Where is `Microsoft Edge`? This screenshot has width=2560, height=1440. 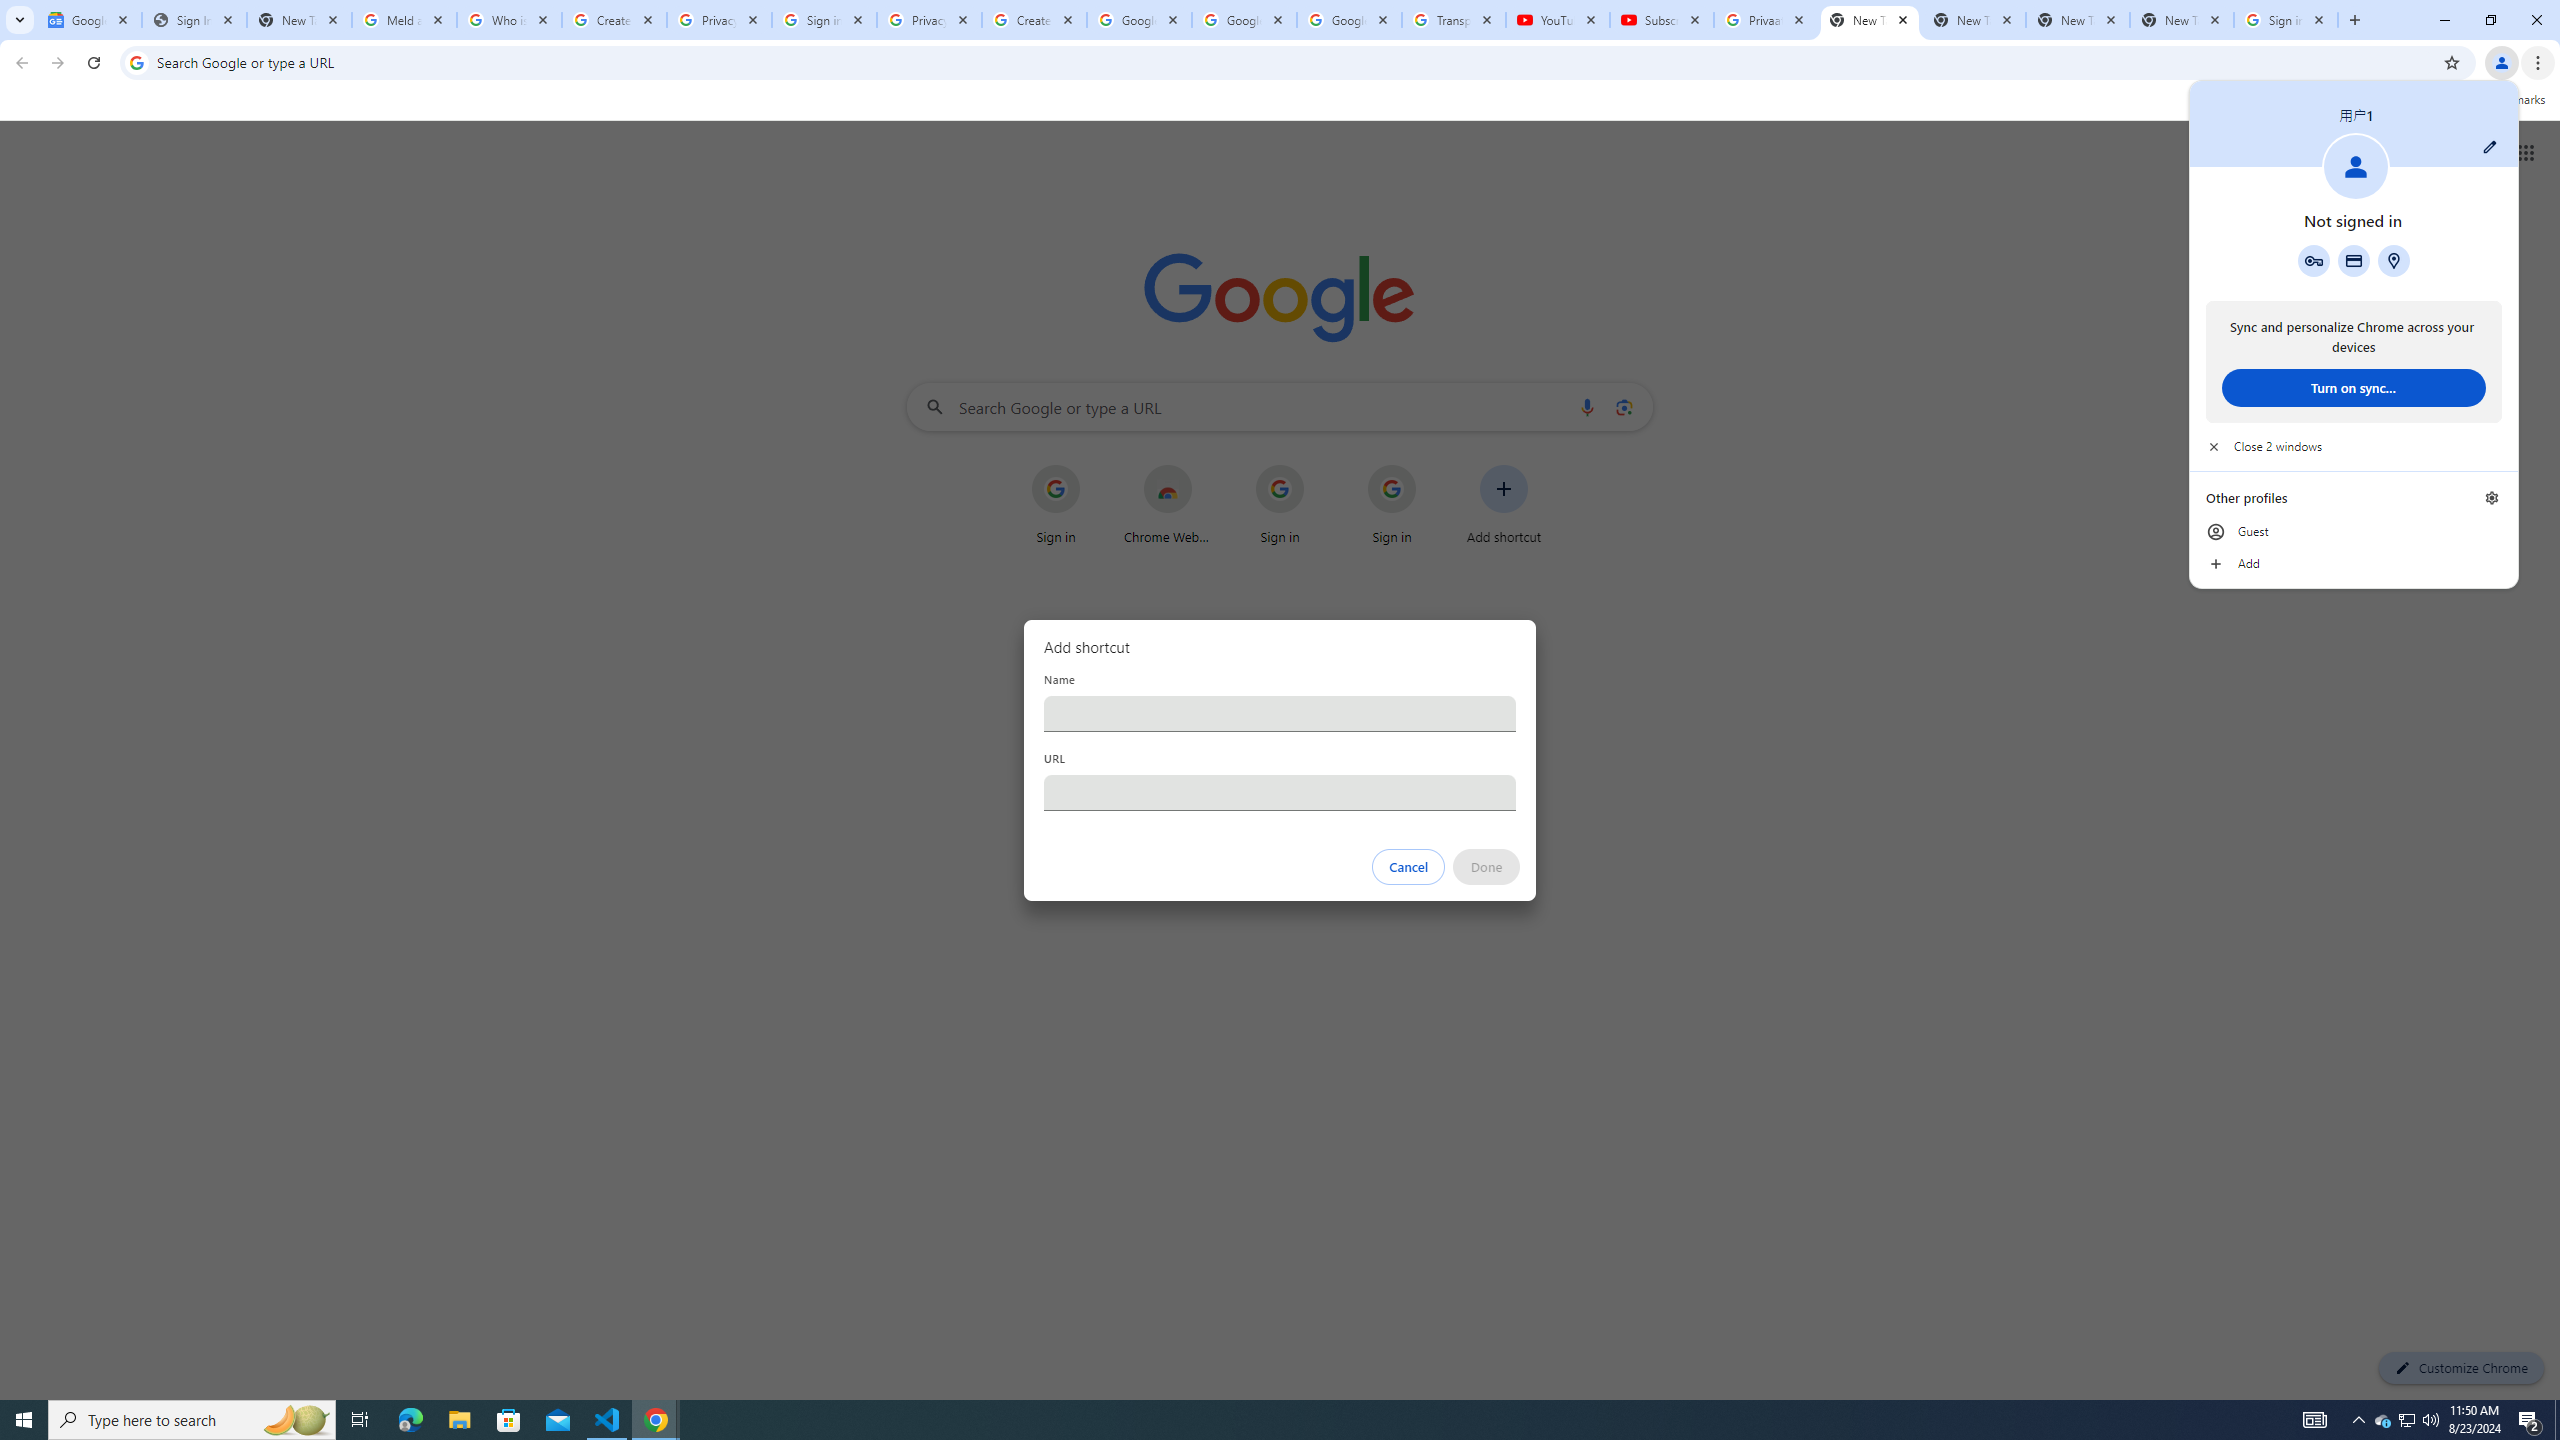
Microsoft Edge is located at coordinates (410, 1420).